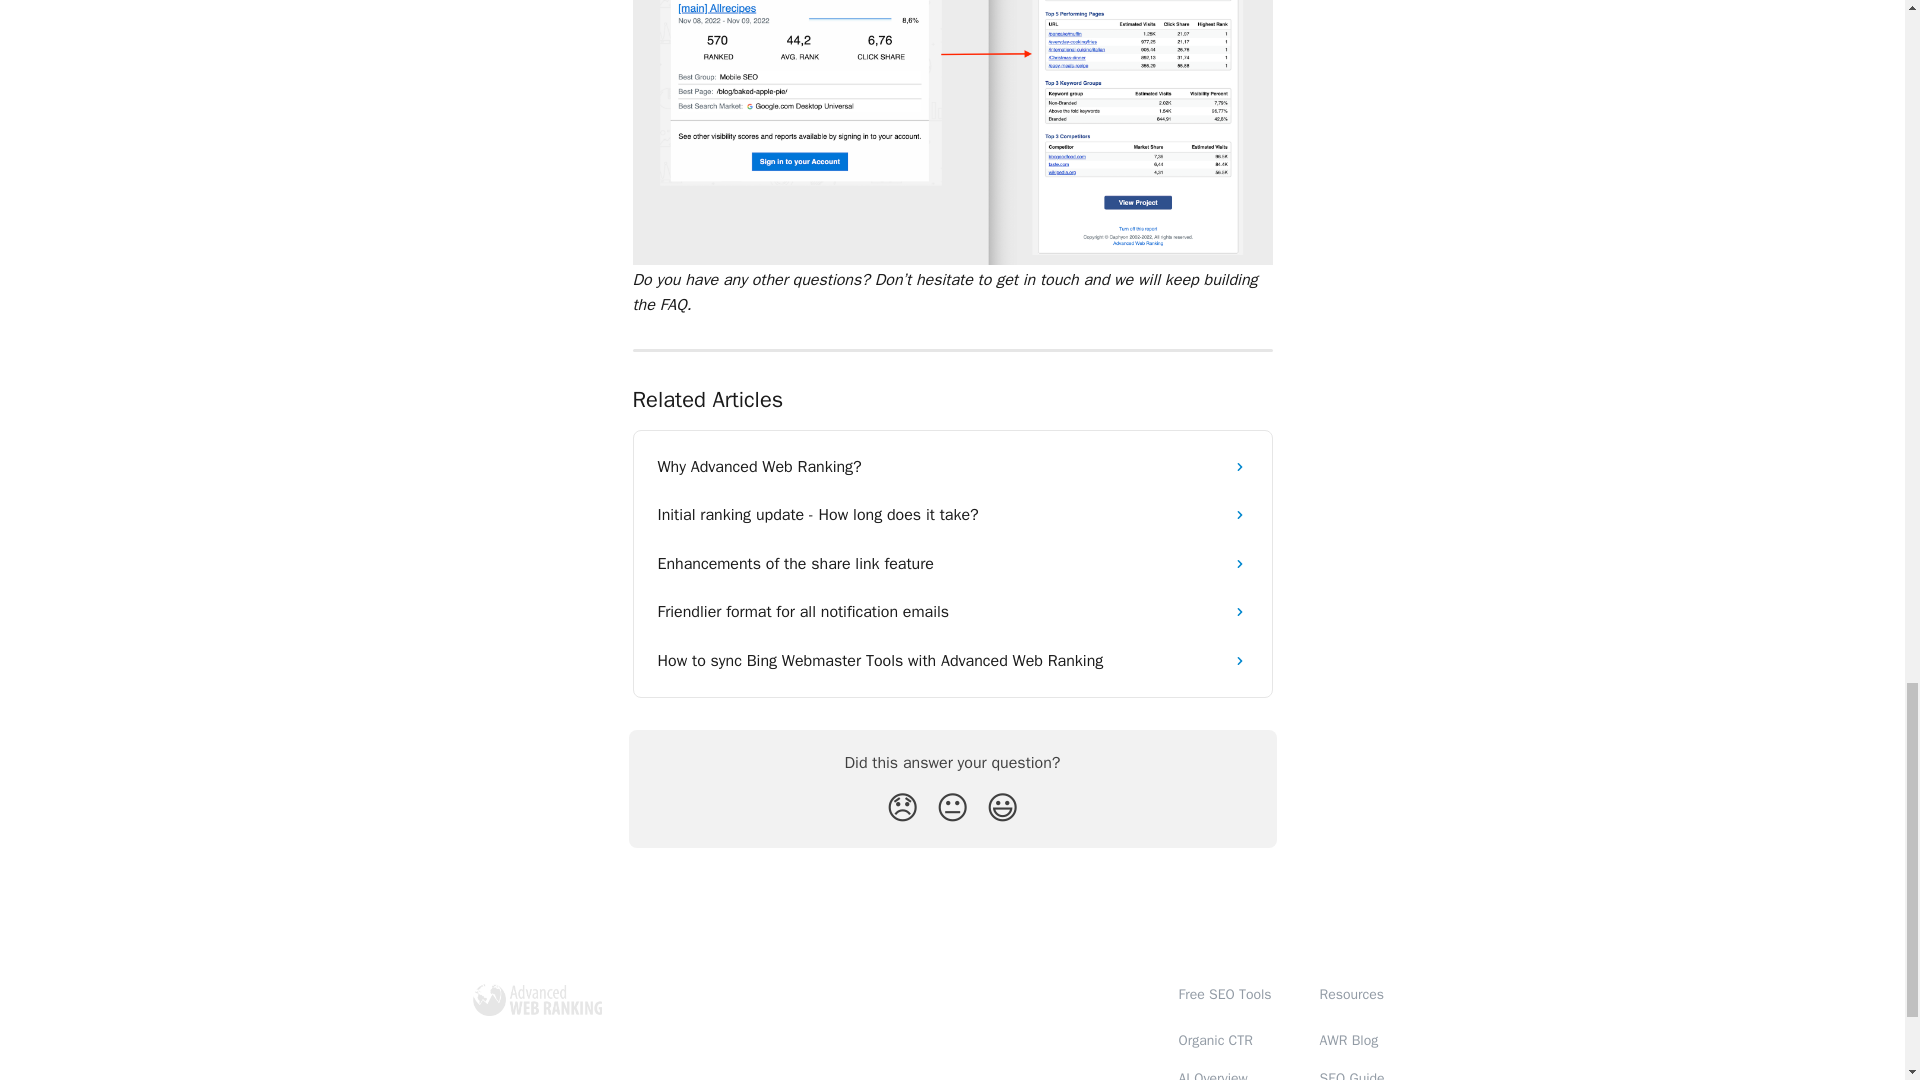 This screenshot has width=1920, height=1080. I want to click on How to sync Bing Webmaster Tools with Advanced Web Ranking, so click(952, 660).